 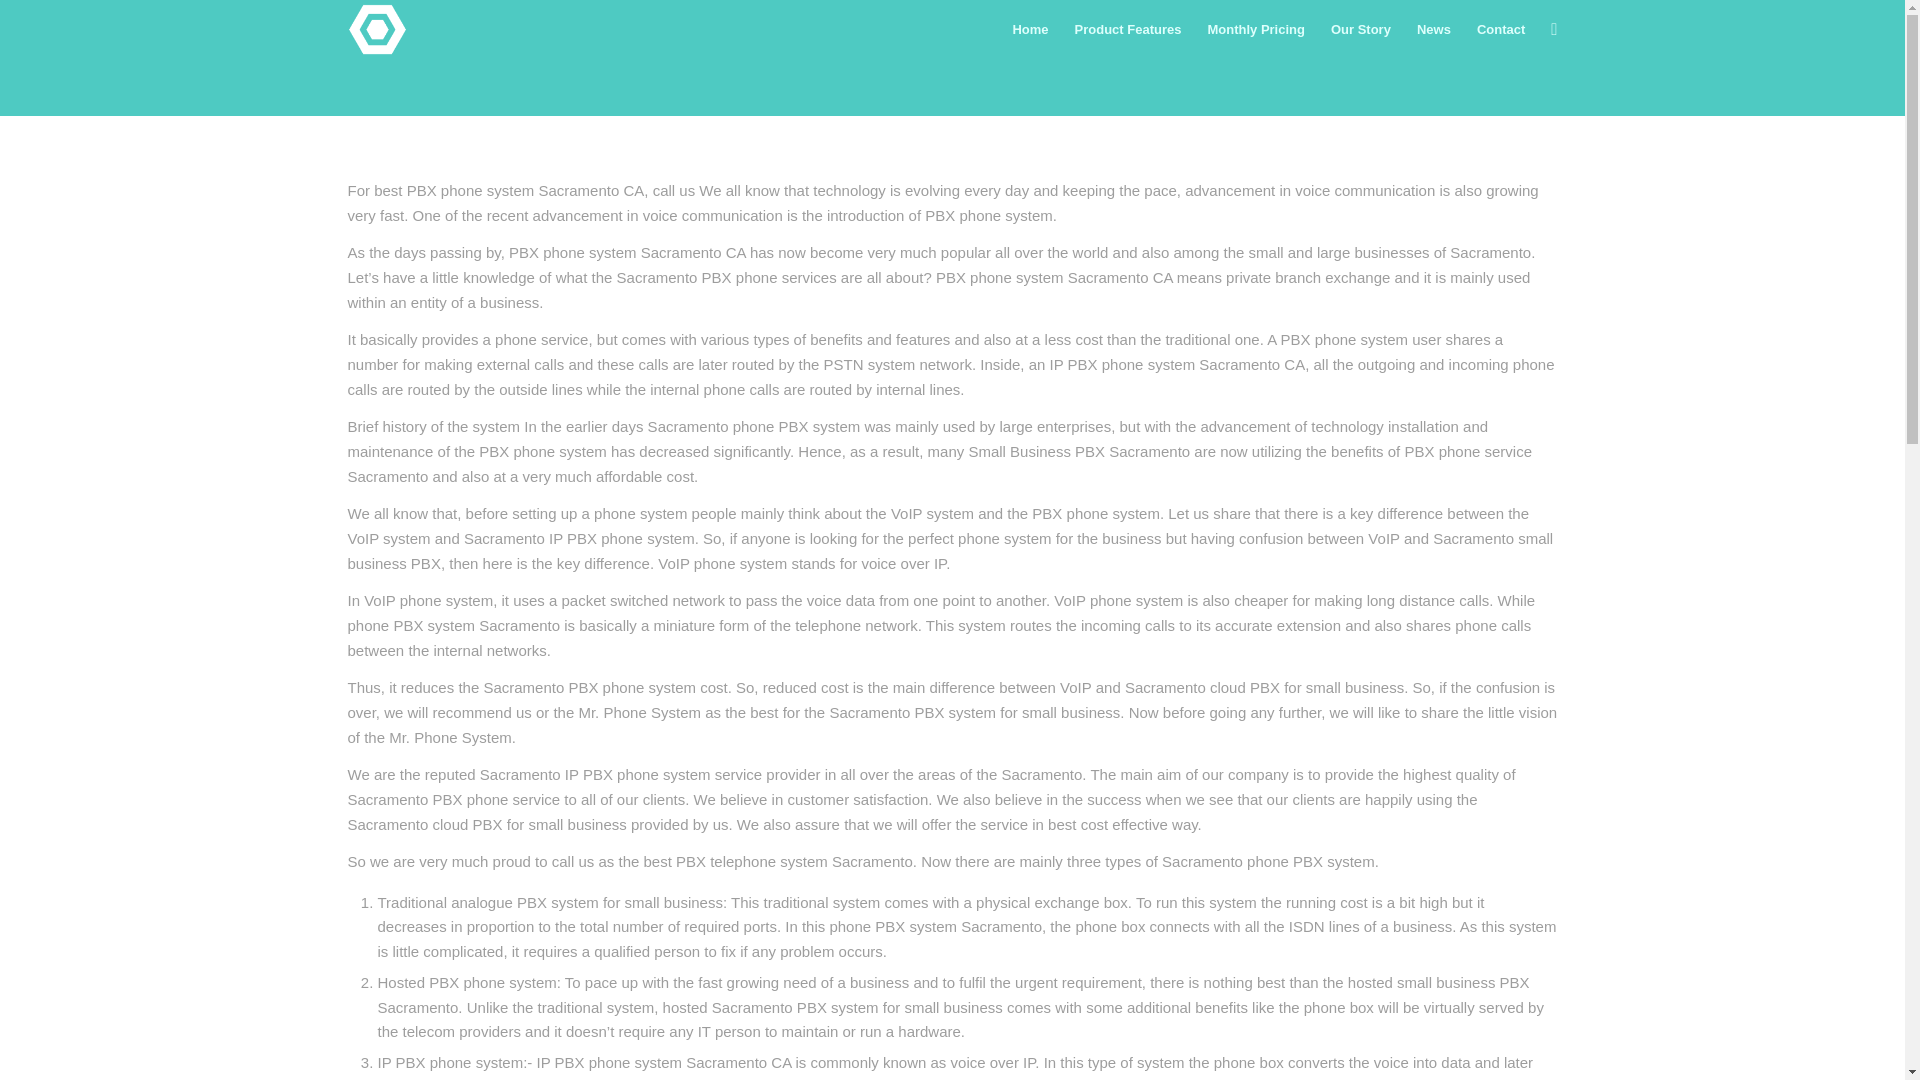 I want to click on News, so click(x=1433, y=30).